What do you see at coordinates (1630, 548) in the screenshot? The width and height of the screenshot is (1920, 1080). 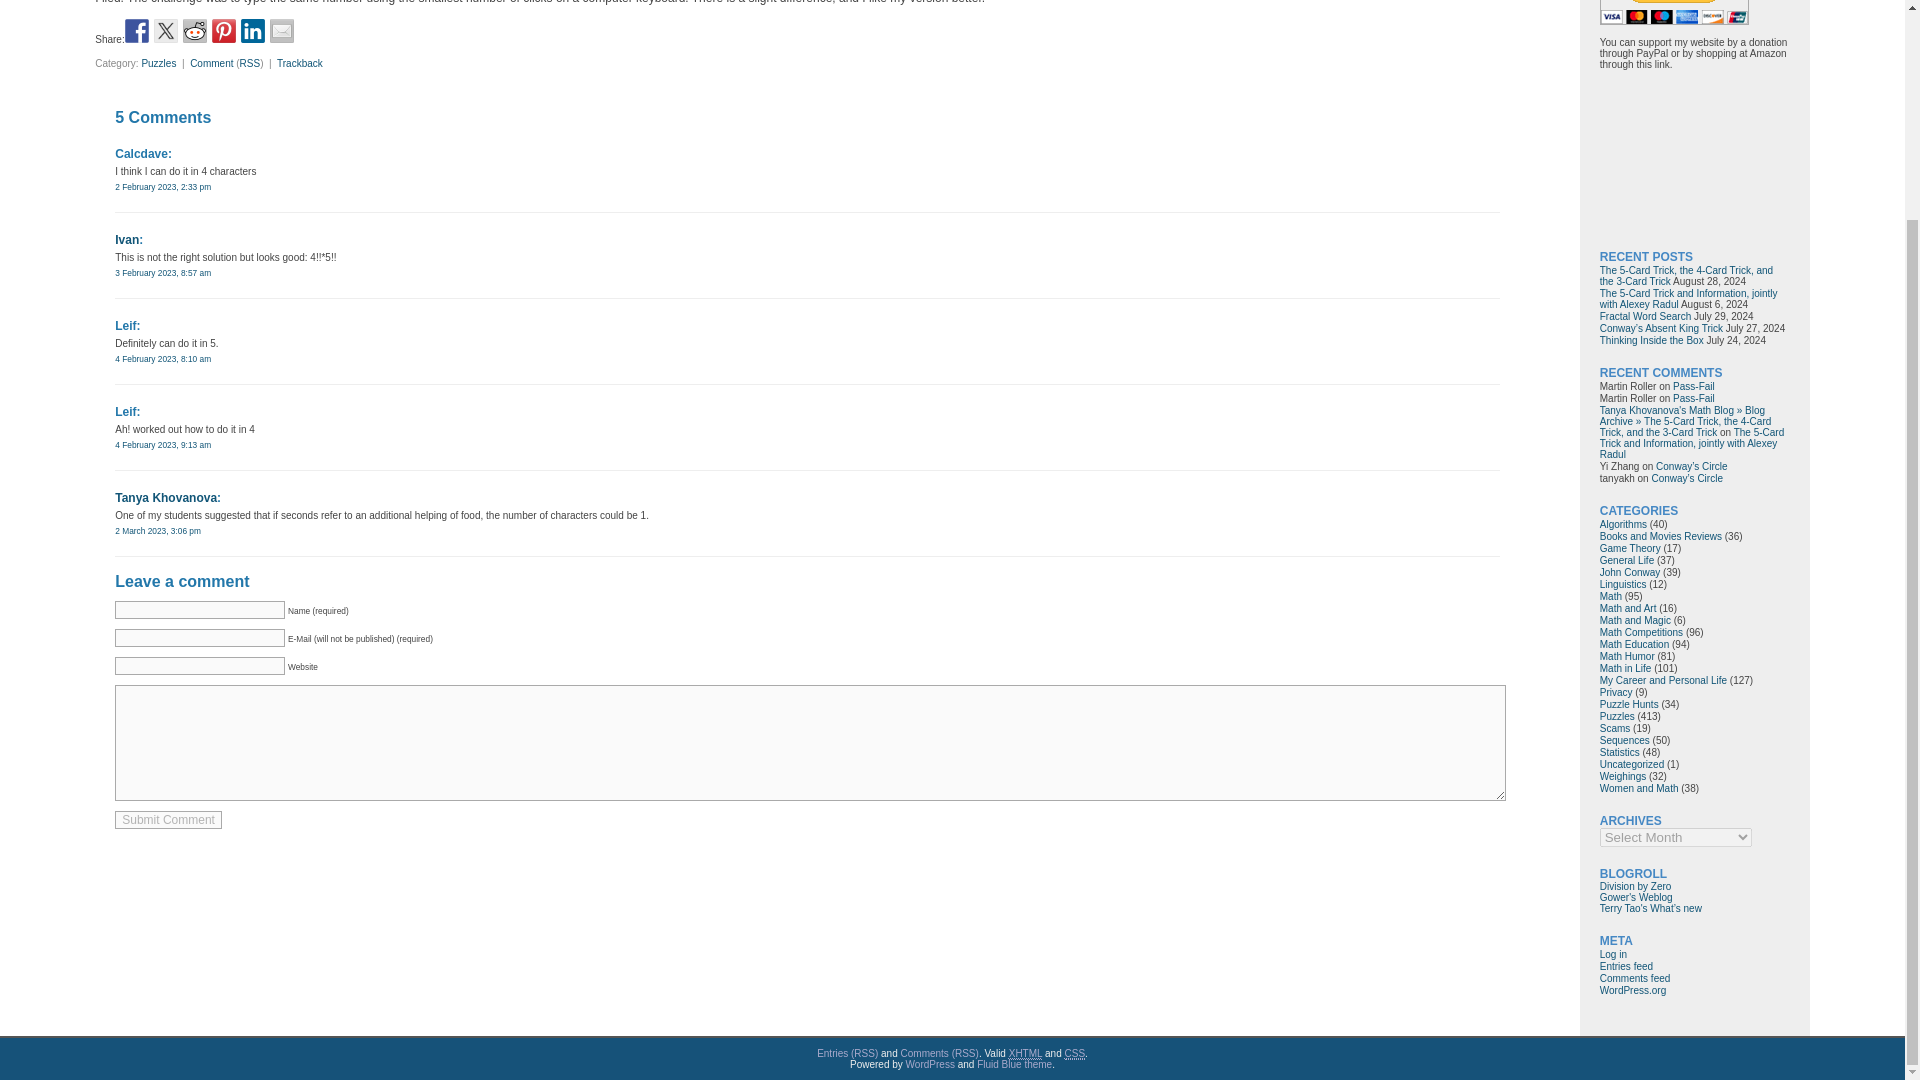 I see `Game Theory` at bounding box center [1630, 548].